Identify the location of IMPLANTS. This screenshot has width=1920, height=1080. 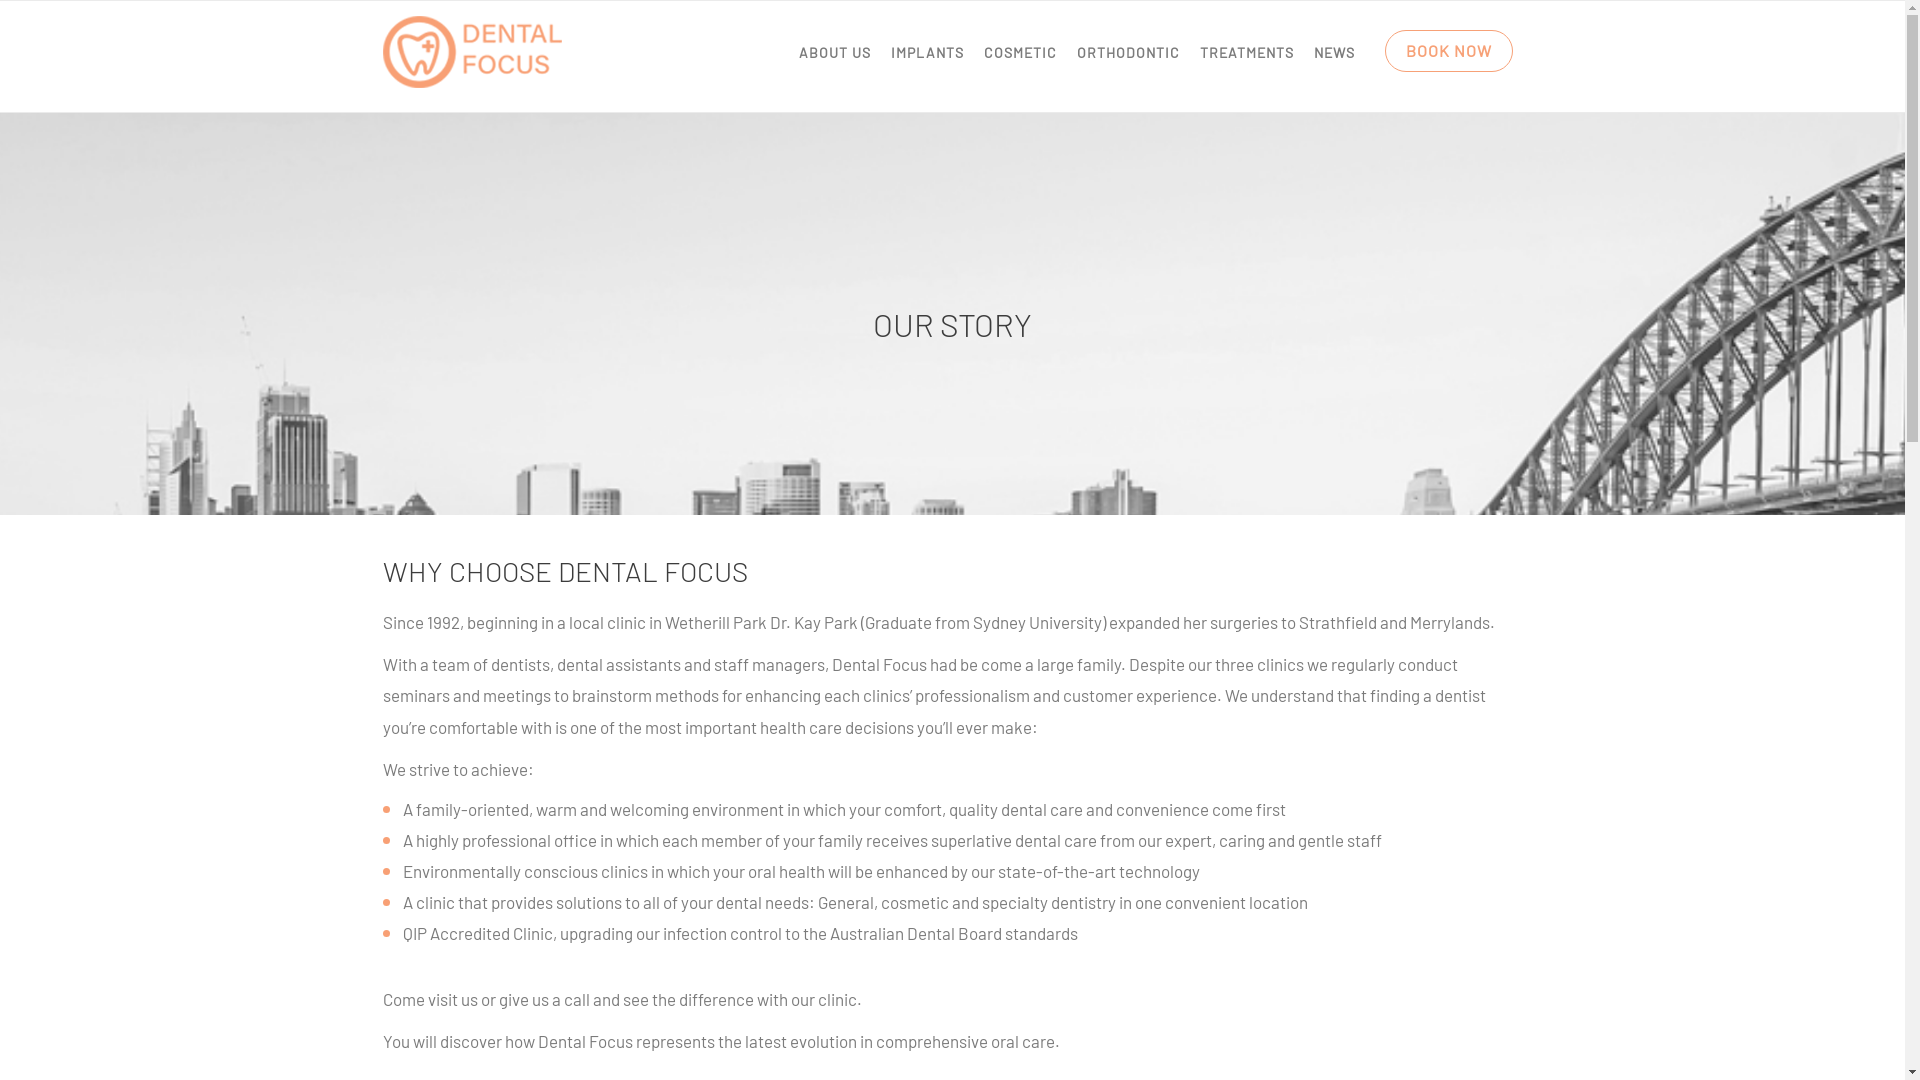
(926, 53).